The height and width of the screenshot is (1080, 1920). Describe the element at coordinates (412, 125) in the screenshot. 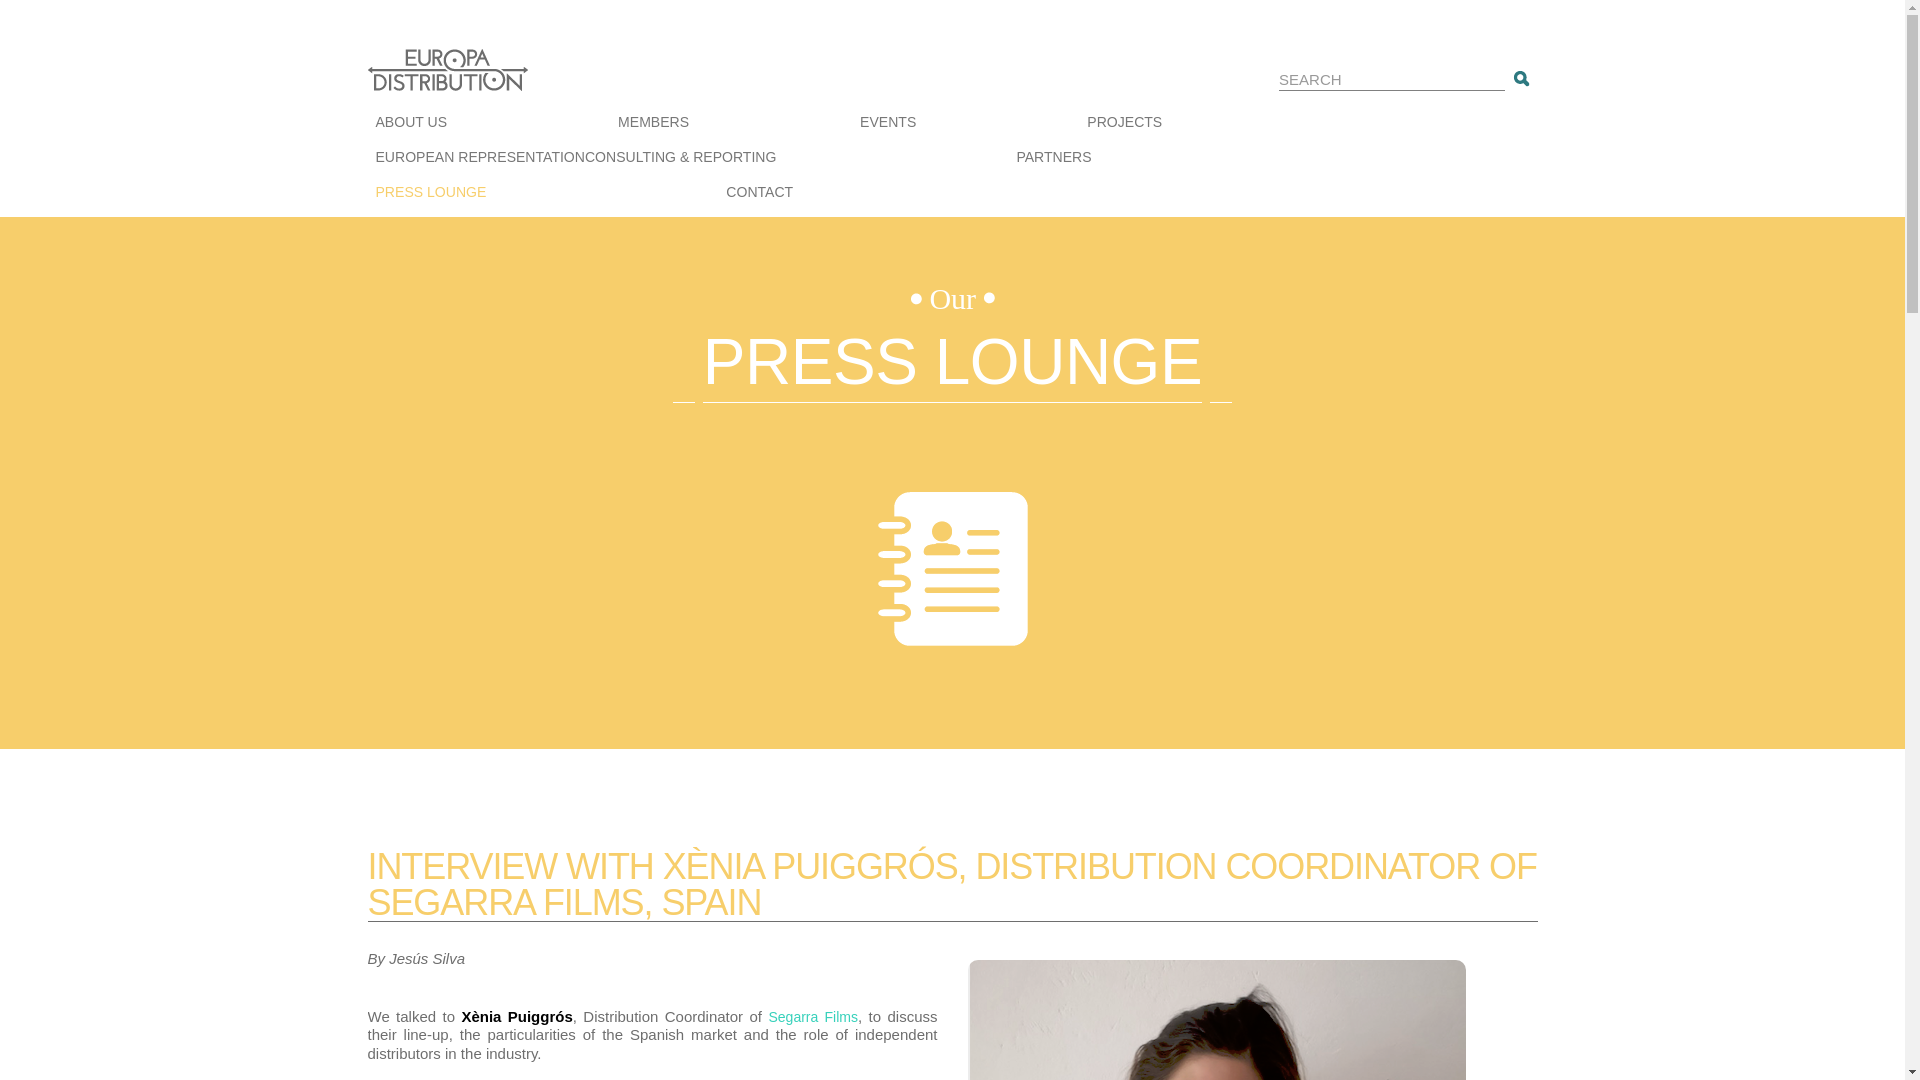

I see `ABOUT US` at that location.